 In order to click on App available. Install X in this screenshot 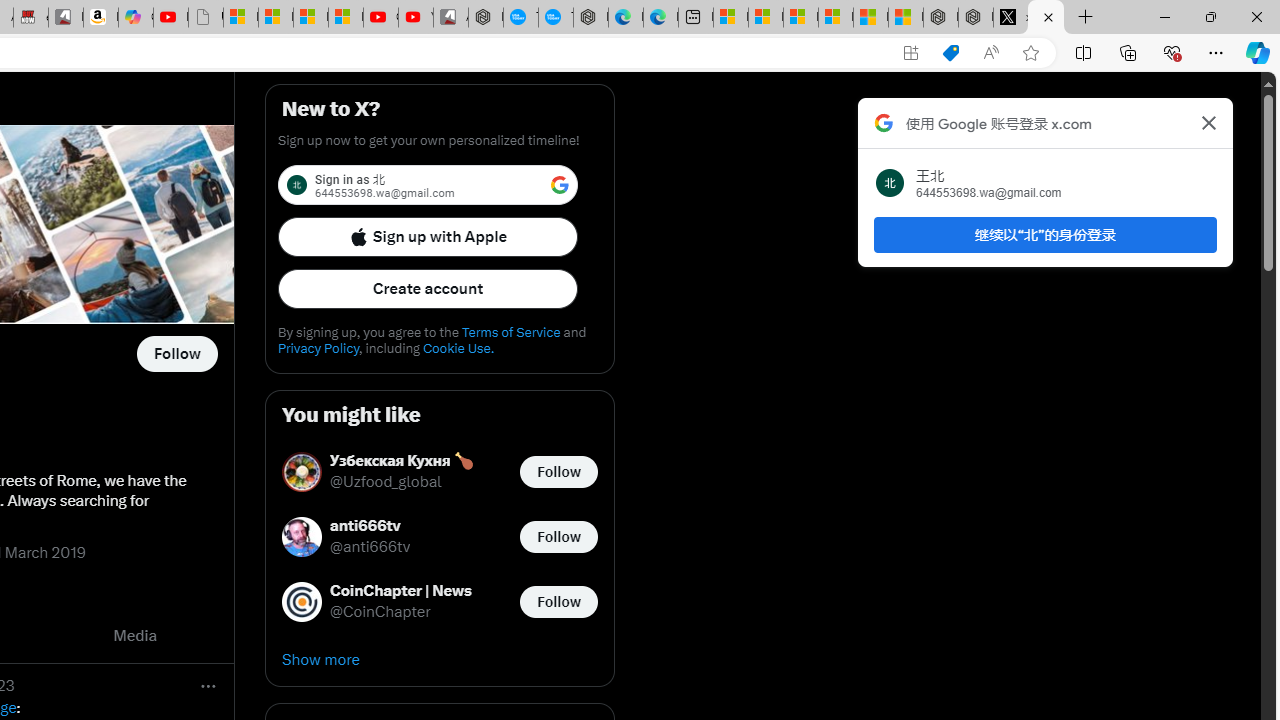, I will do `click(910, 53)`.